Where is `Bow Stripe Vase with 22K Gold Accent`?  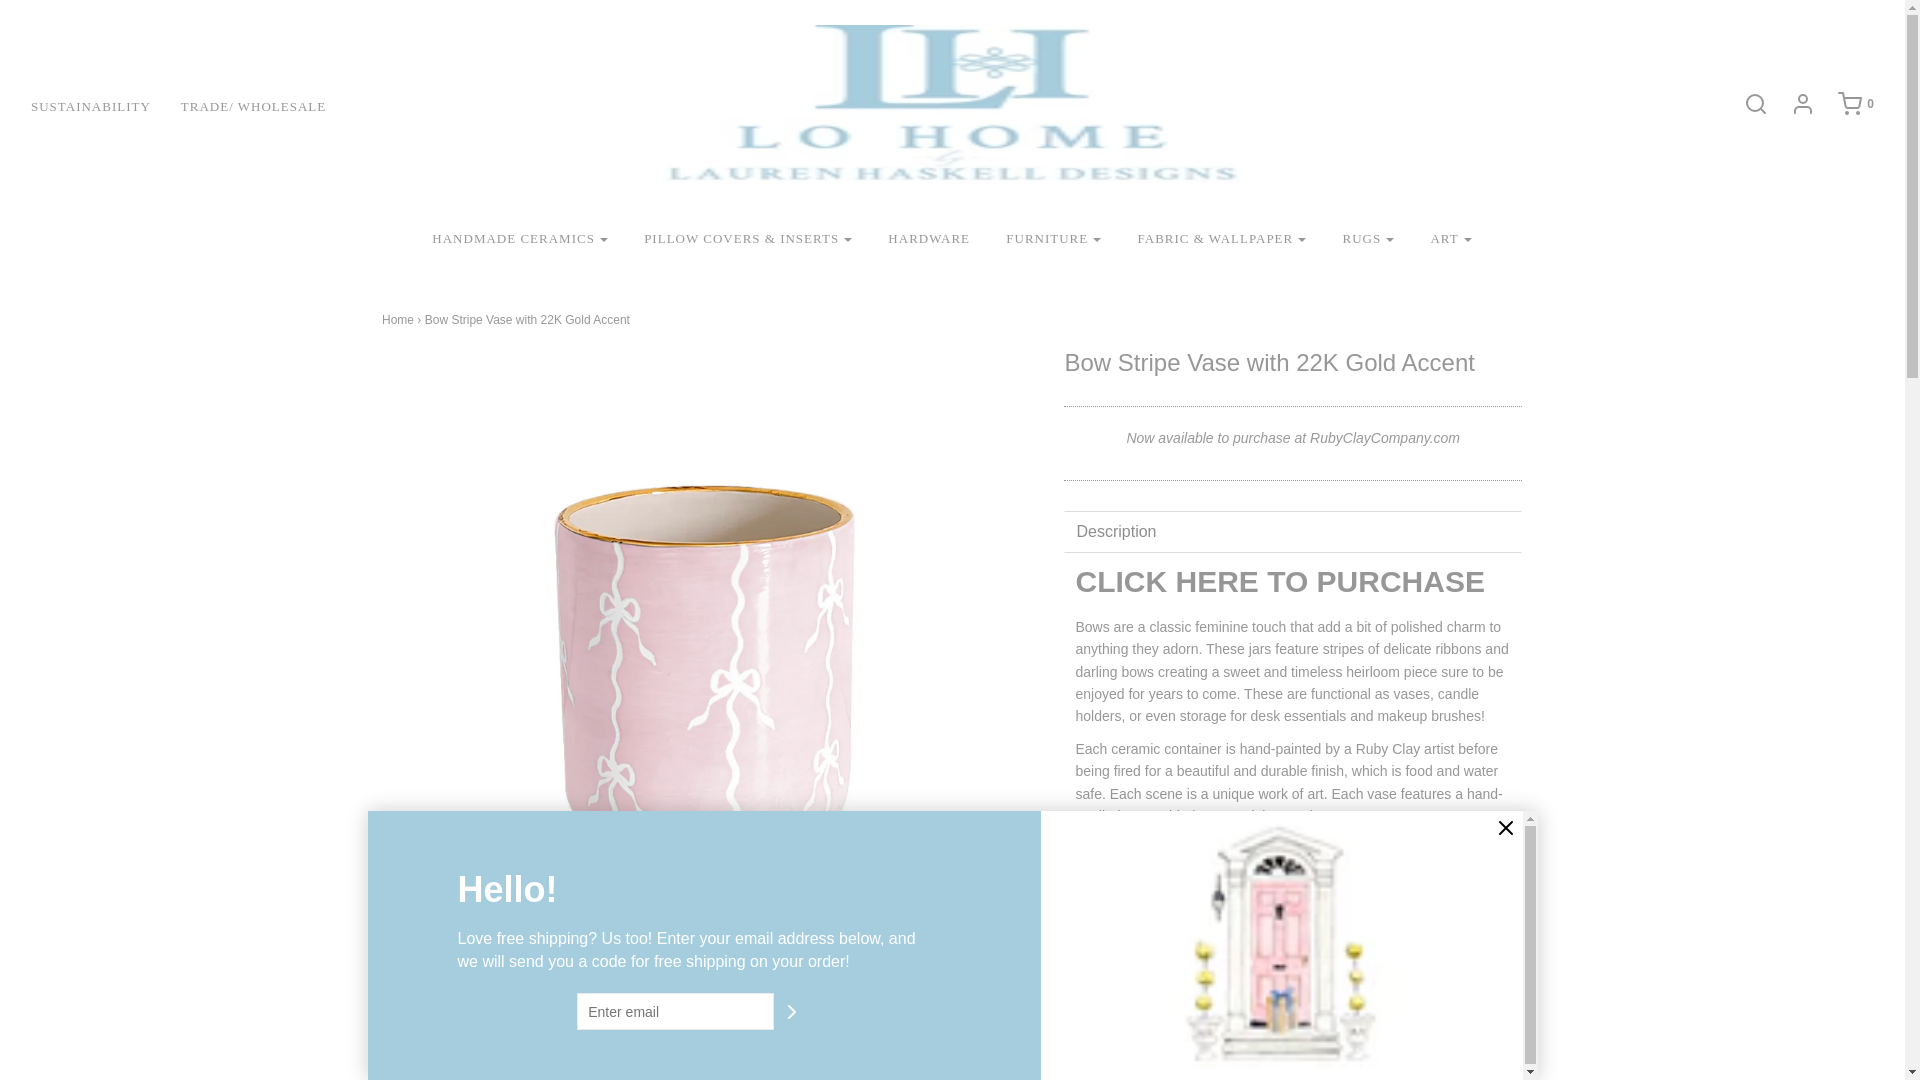 Bow Stripe Vase with 22K Gold Accent is located at coordinates (622, 1051).